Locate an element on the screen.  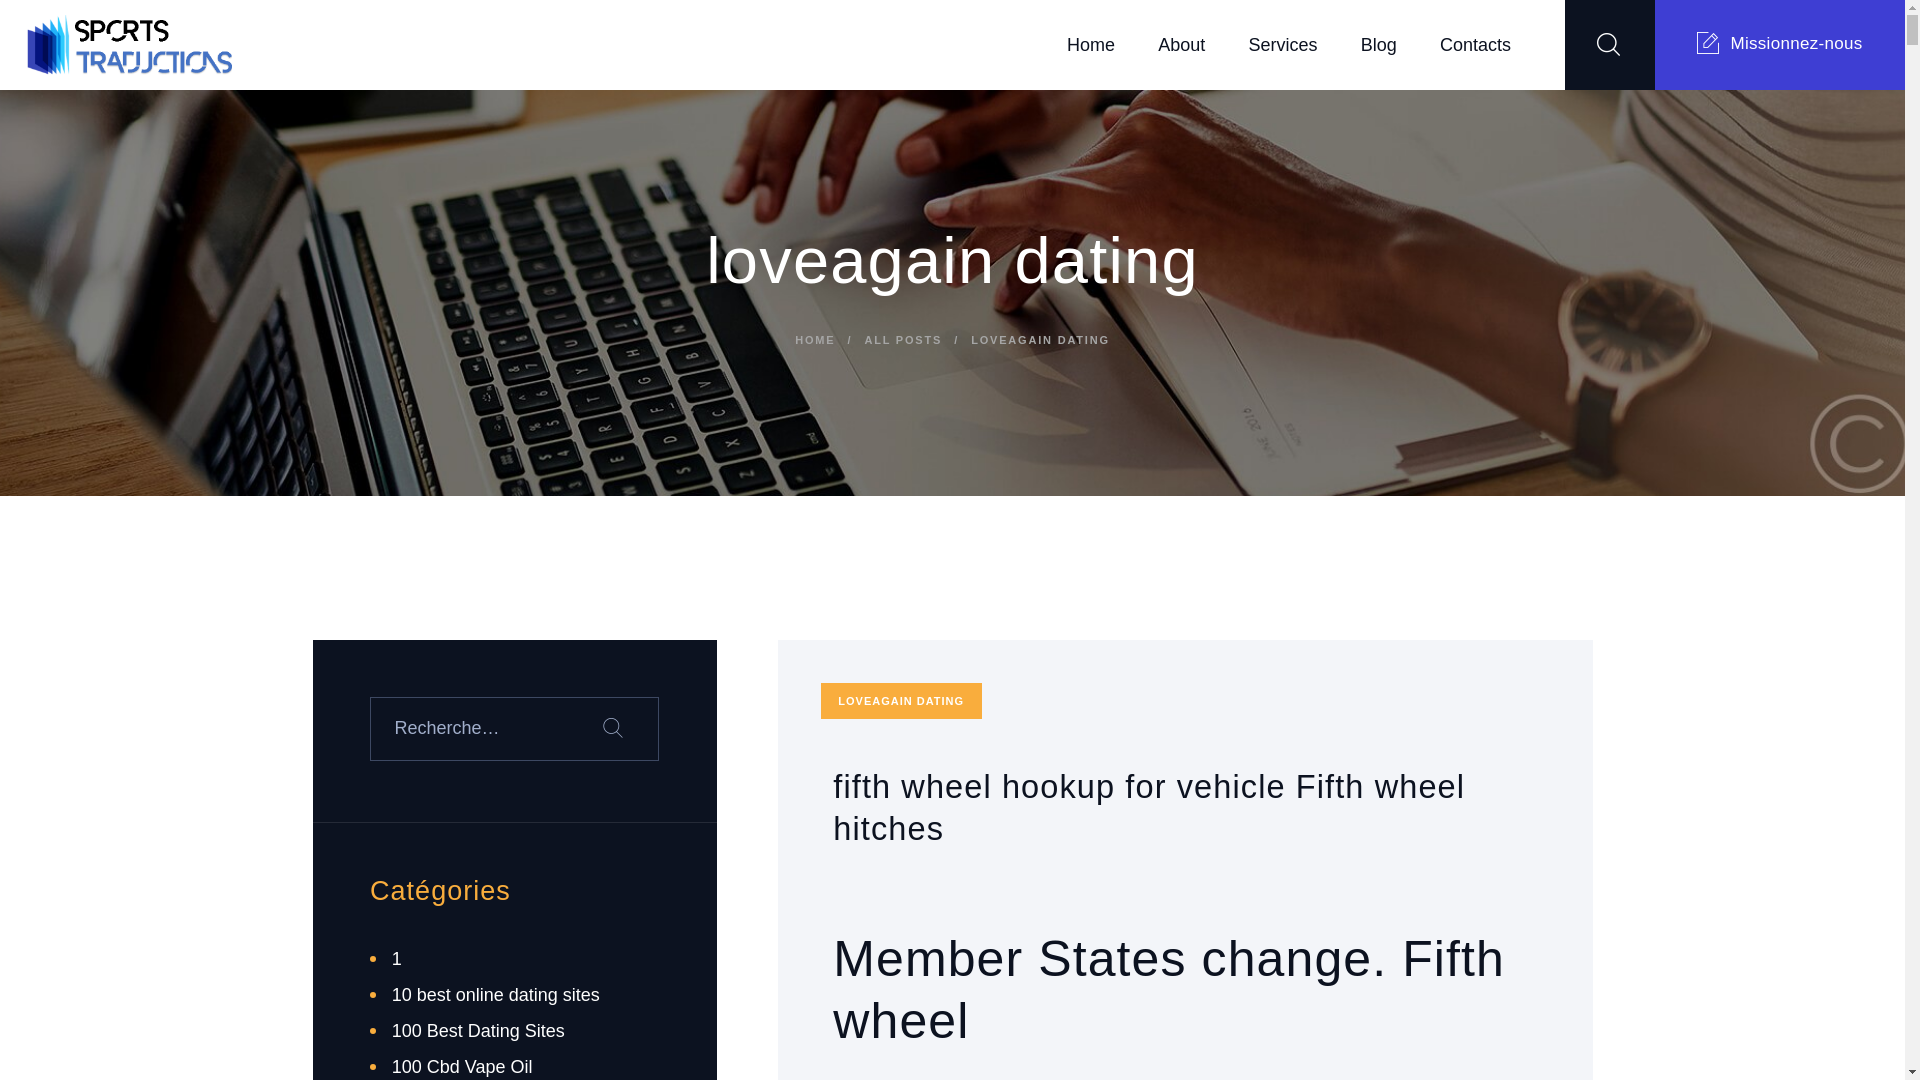
100 Cbd Vape Oil is located at coordinates (462, 1066).